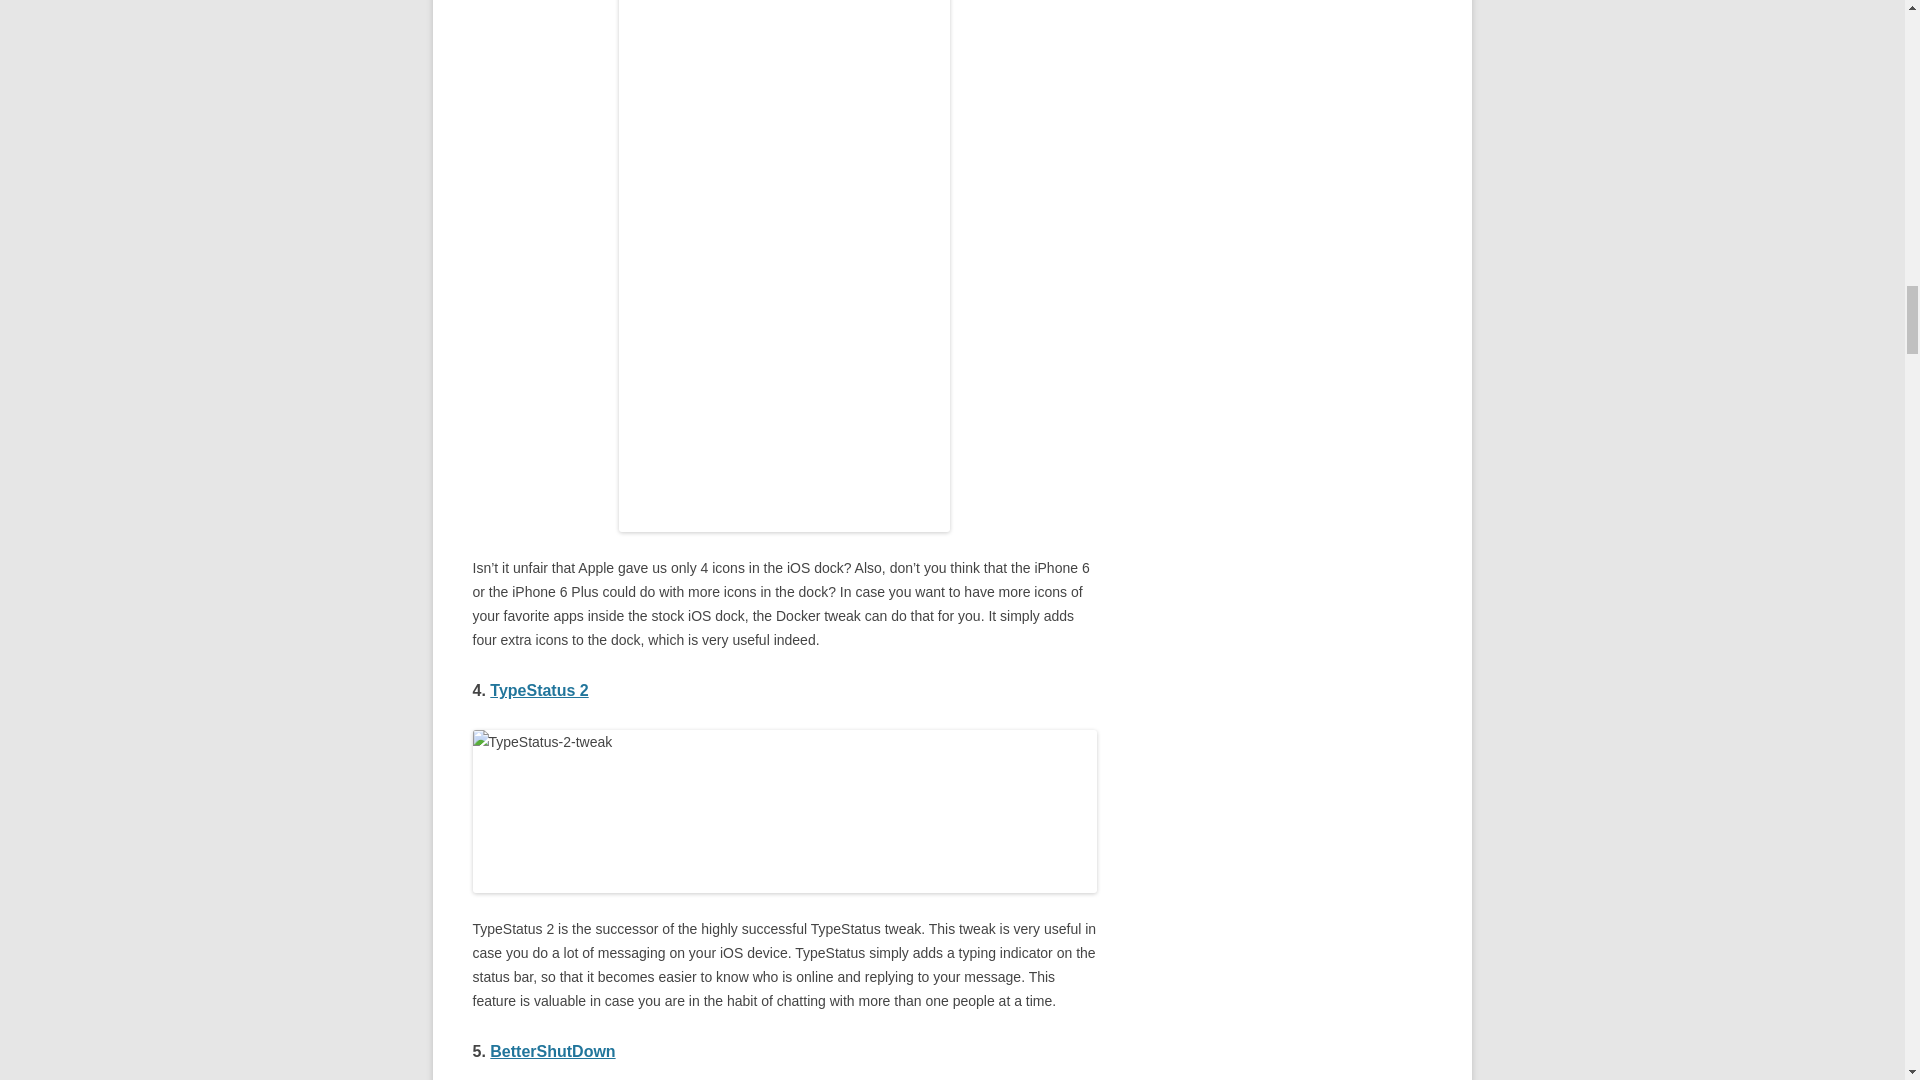 Image resolution: width=1920 pixels, height=1080 pixels. Describe the element at coordinates (552, 1051) in the screenshot. I see `BetterShutDown` at that location.